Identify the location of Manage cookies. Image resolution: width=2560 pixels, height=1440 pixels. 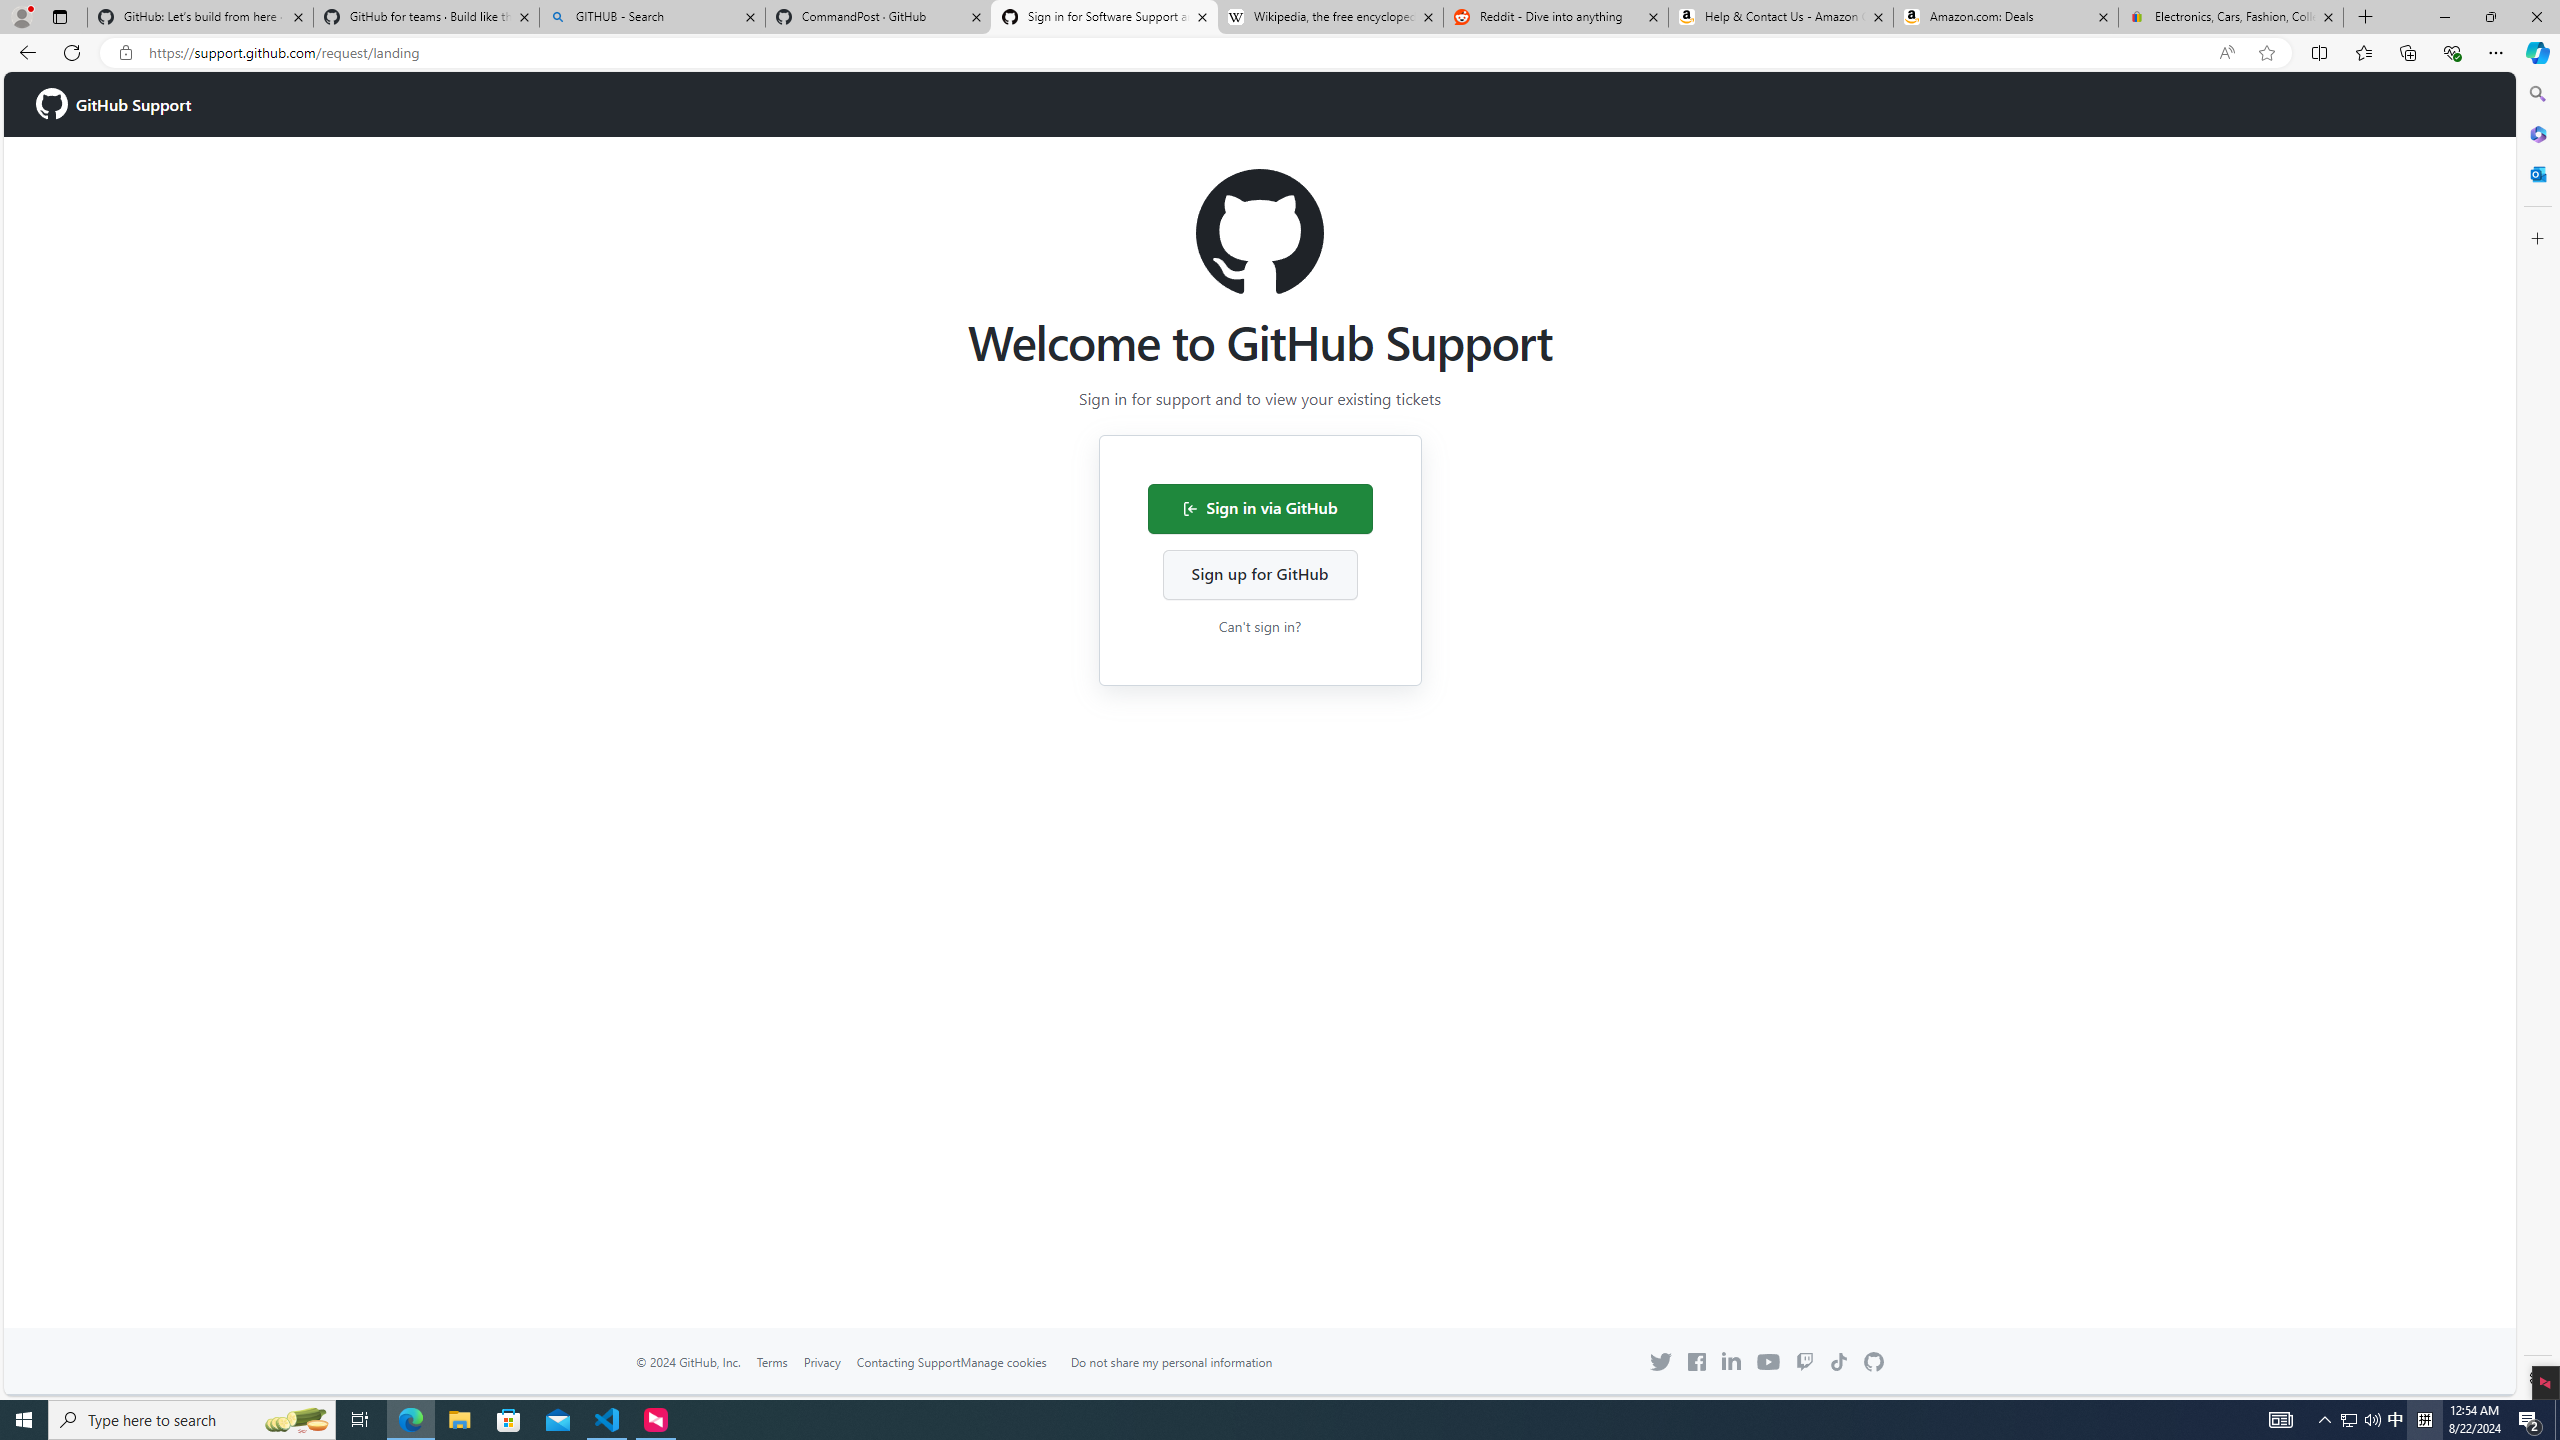
(1004, 1362).